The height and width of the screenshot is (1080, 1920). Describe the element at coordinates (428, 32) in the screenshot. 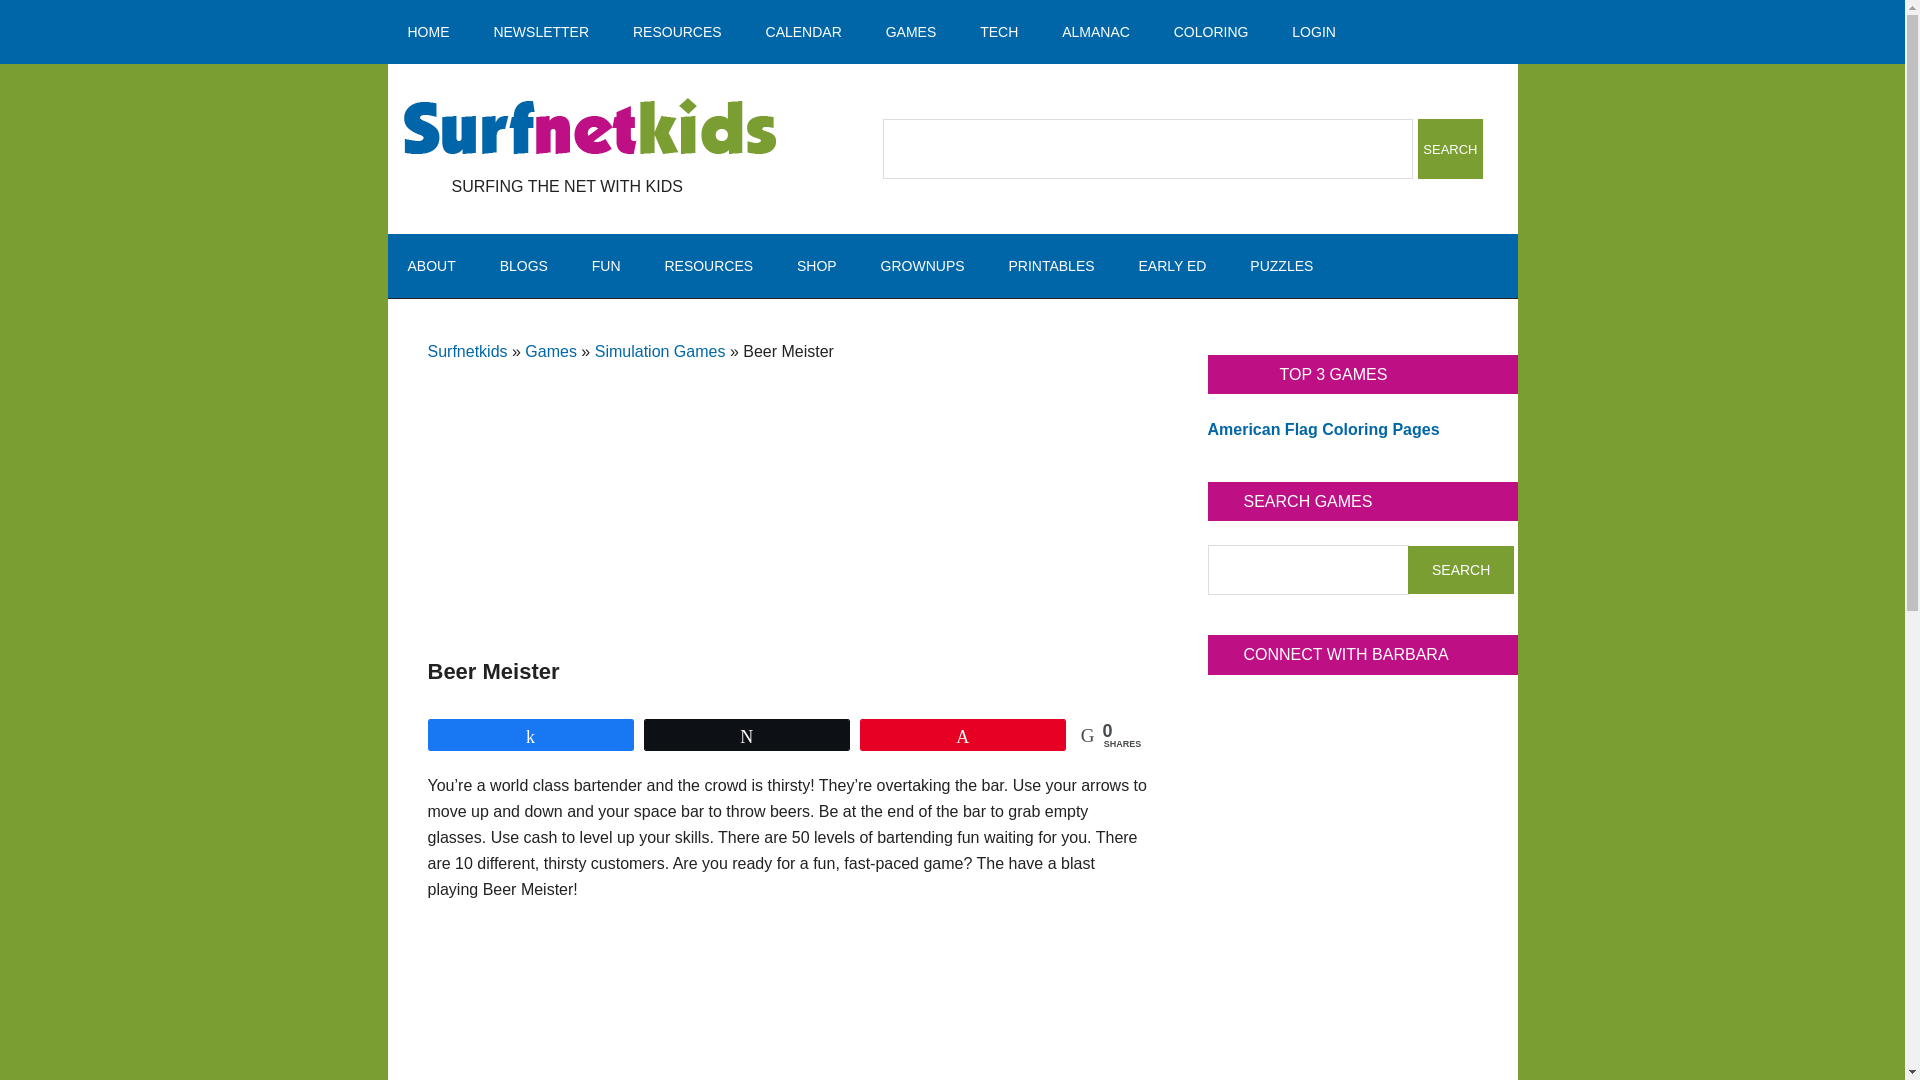

I see `HOME` at that location.